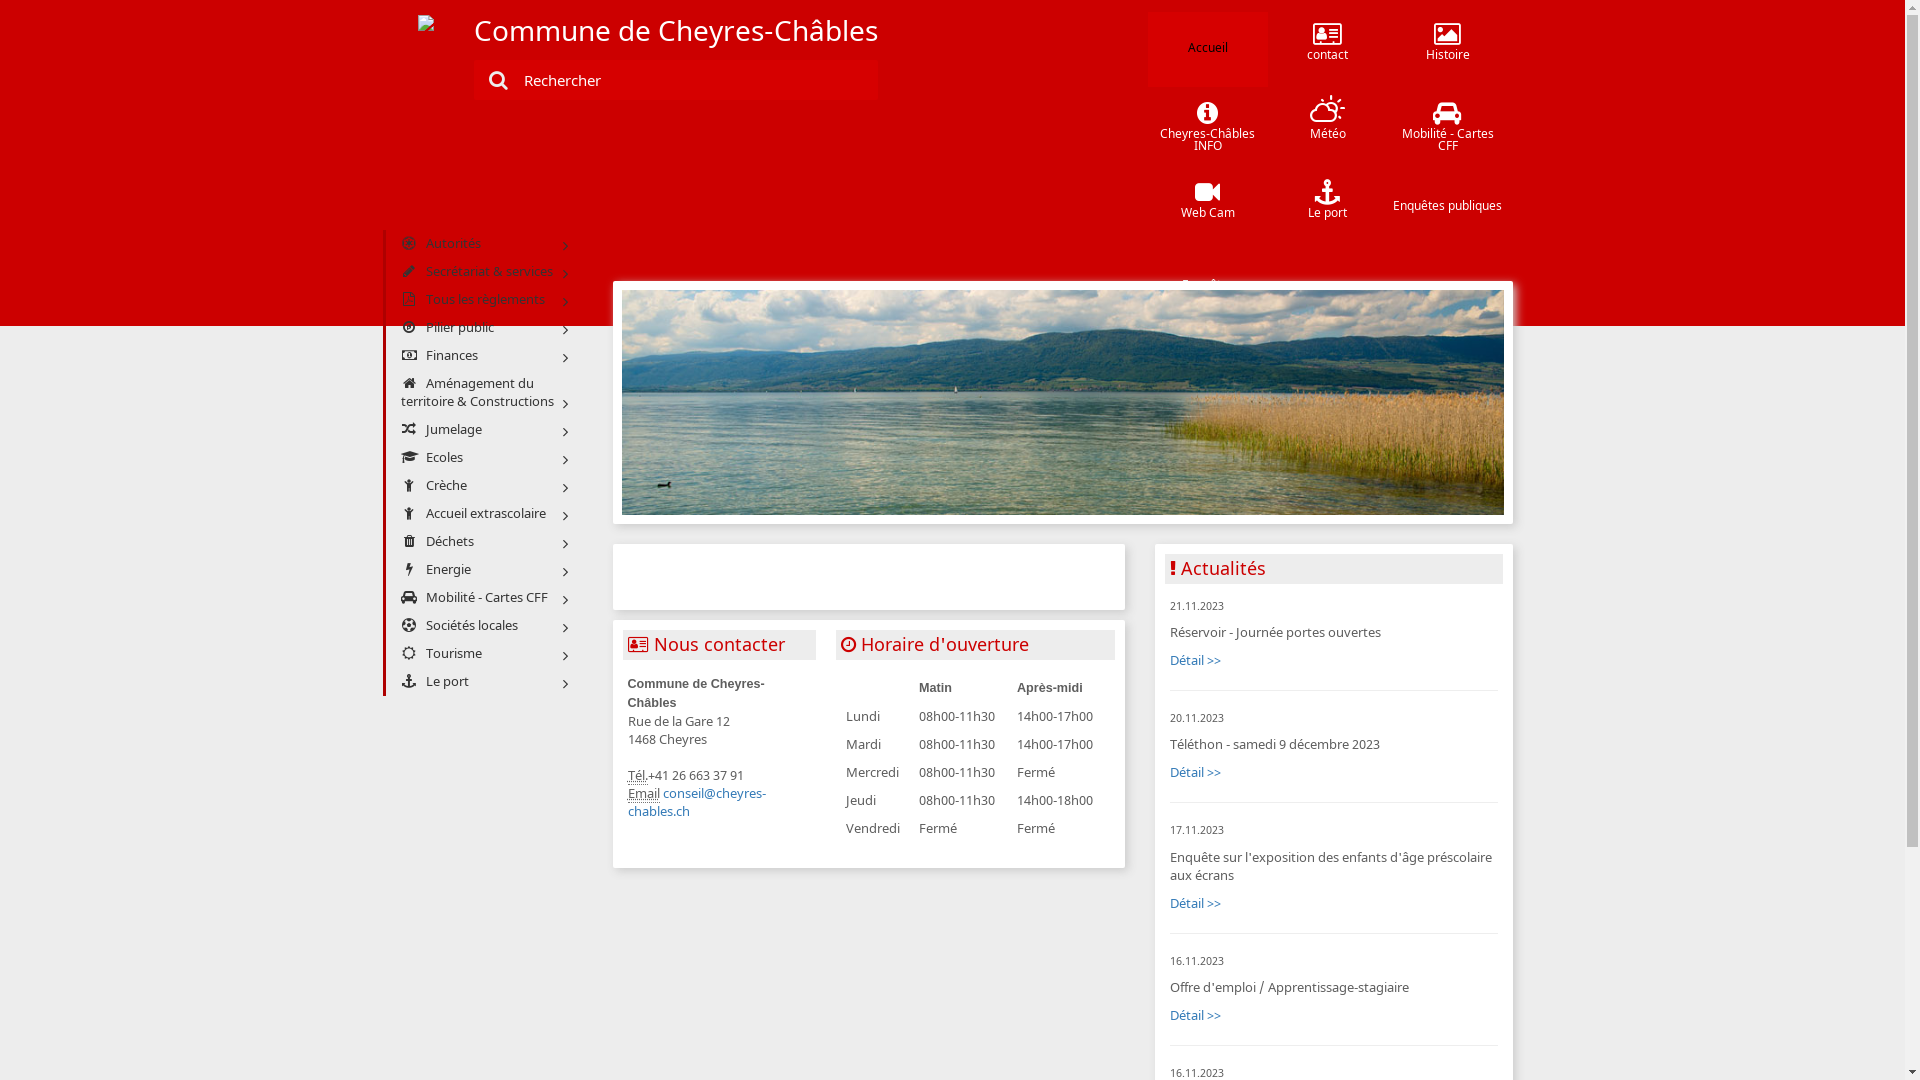 This screenshot has width=1920, height=1080. I want to click on Accueil, so click(1208, 50).